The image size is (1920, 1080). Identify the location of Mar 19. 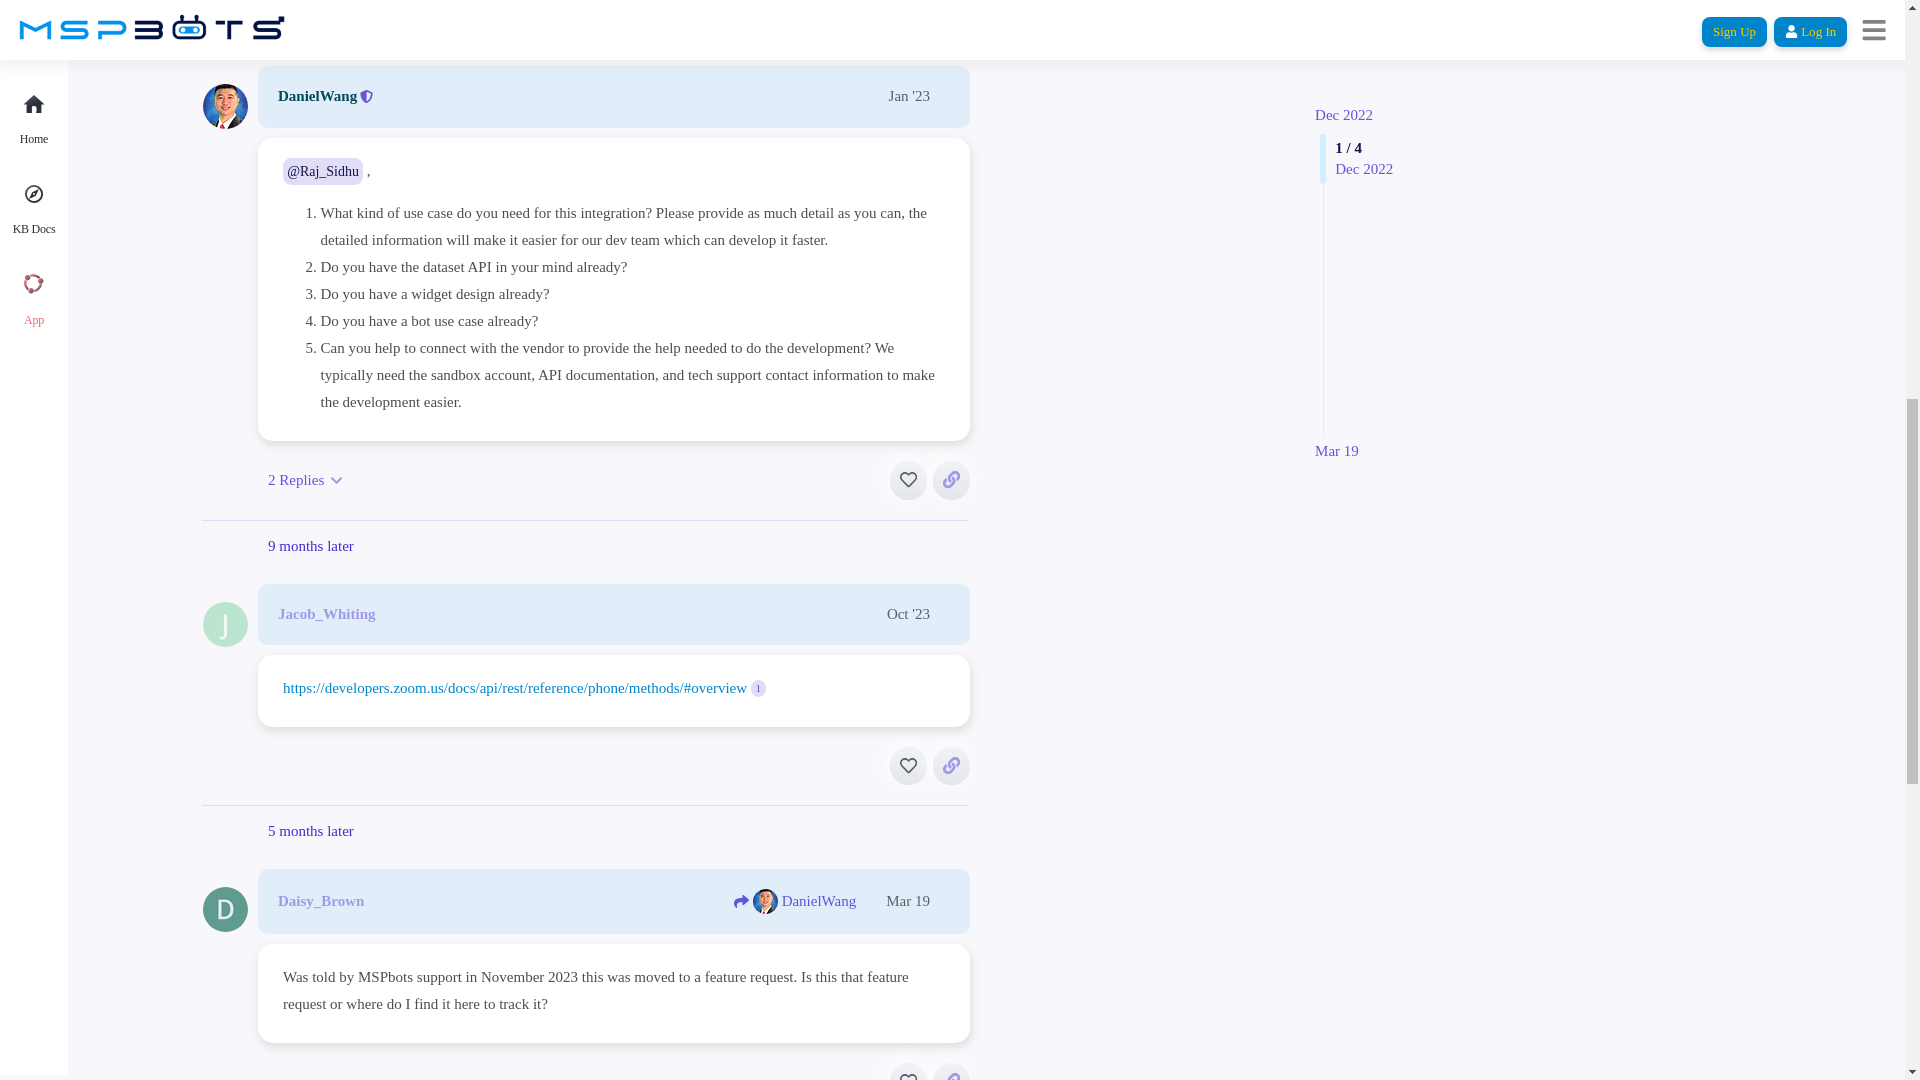
(1337, 53).